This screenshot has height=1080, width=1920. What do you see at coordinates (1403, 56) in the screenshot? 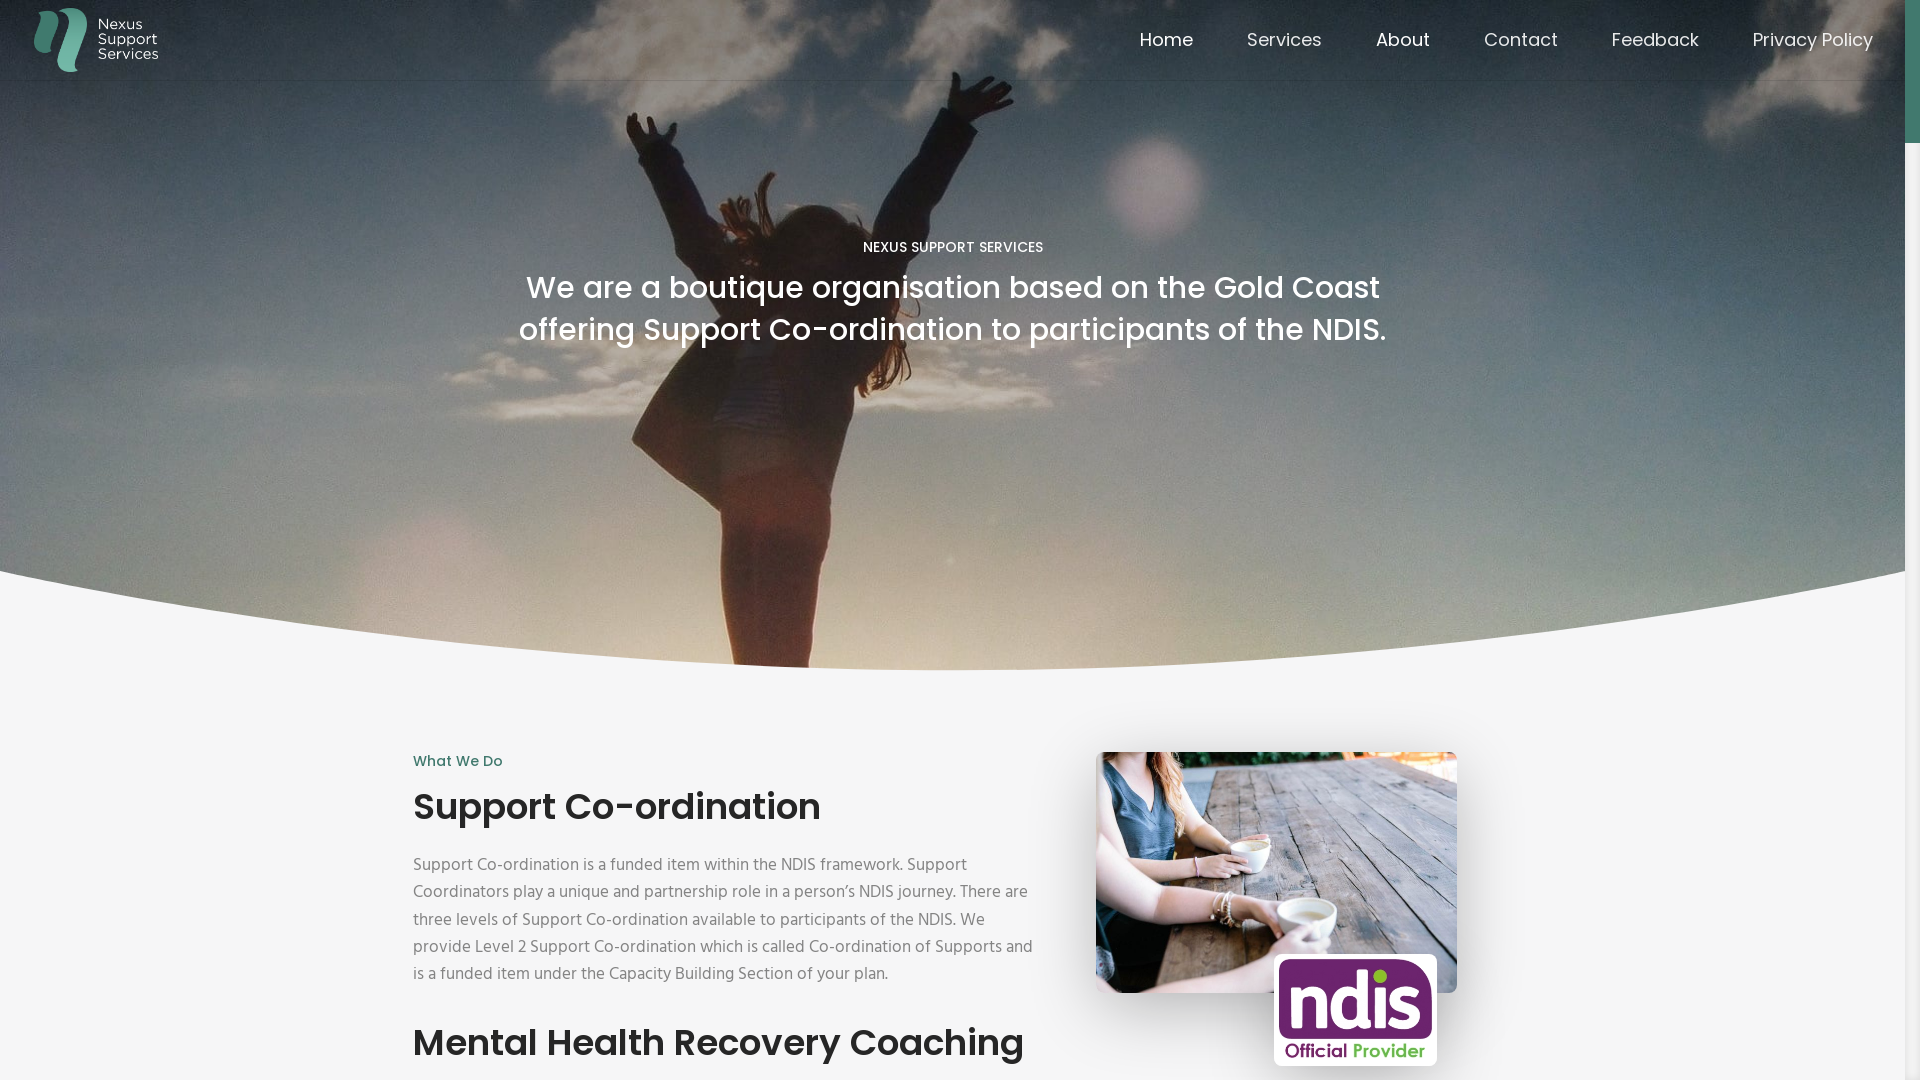
I see `About` at bounding box center [1403, 56].